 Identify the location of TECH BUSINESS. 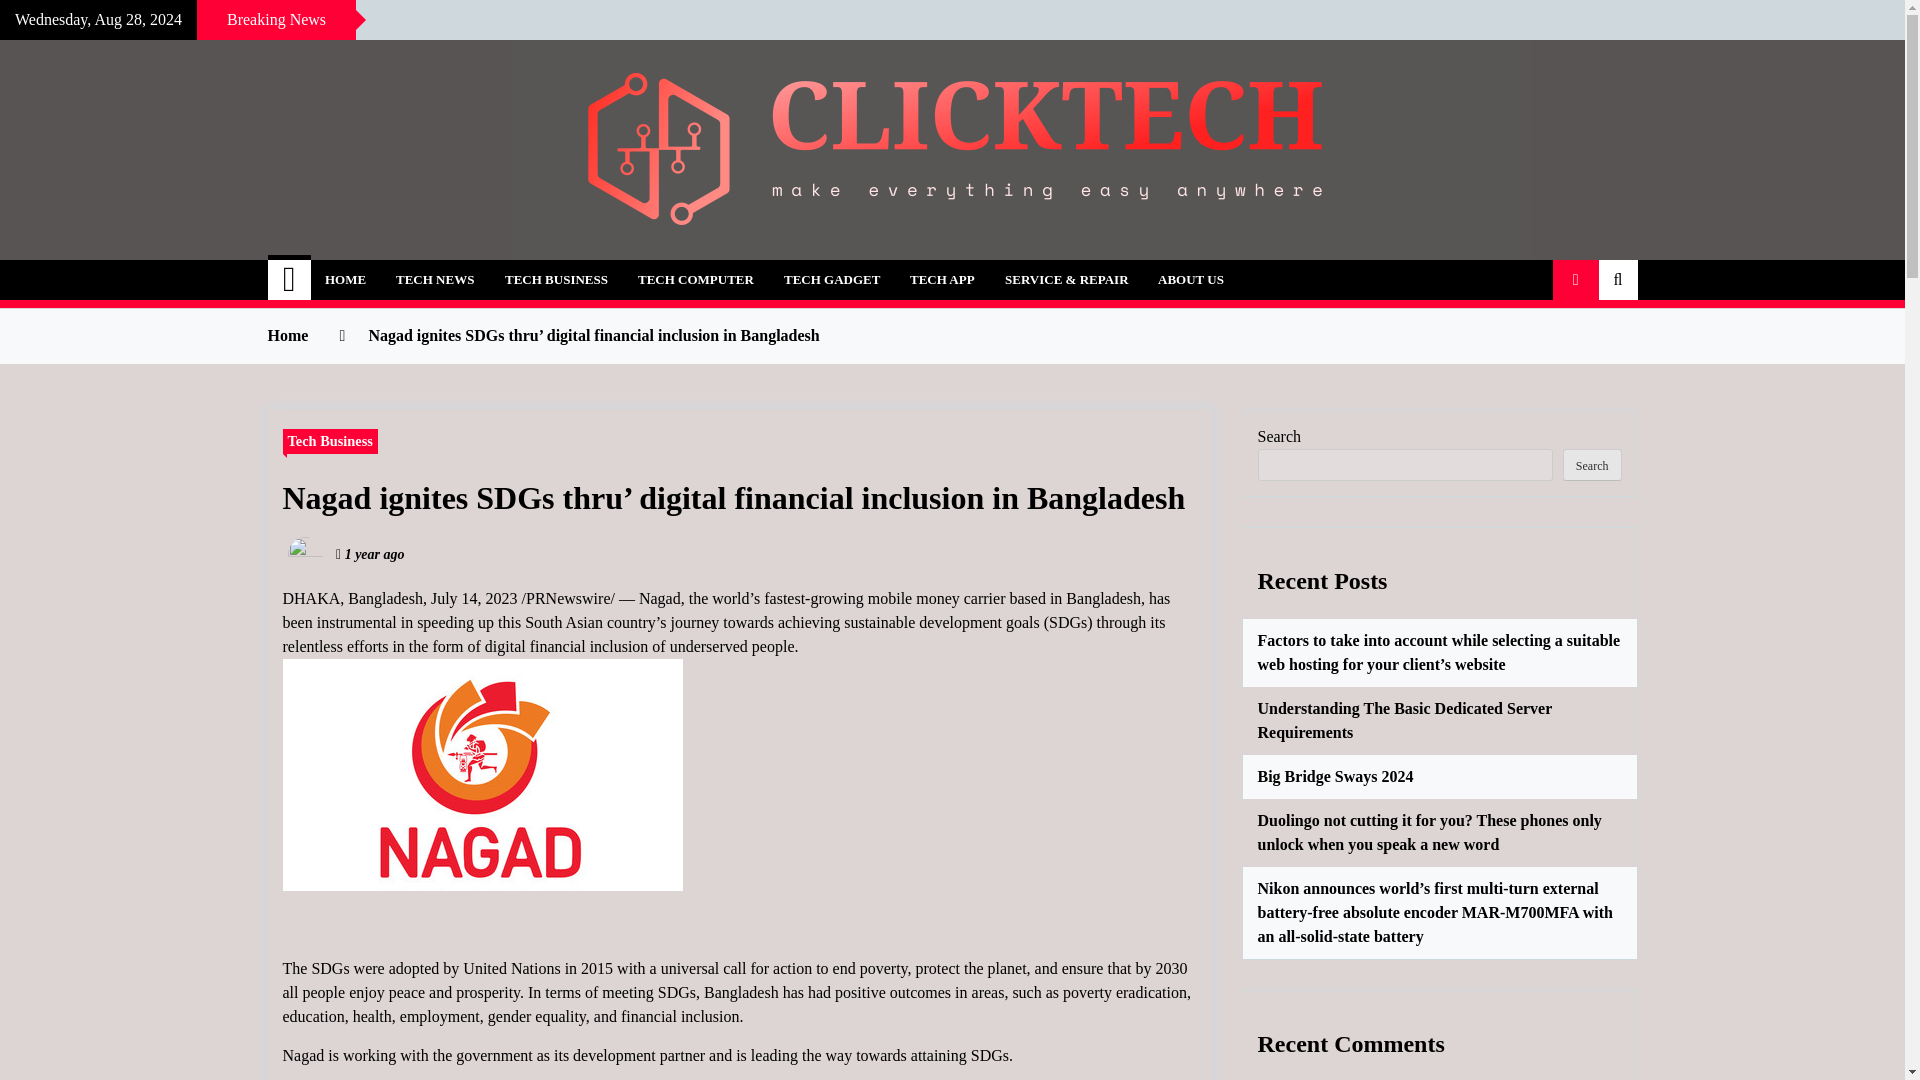
(556, 280).